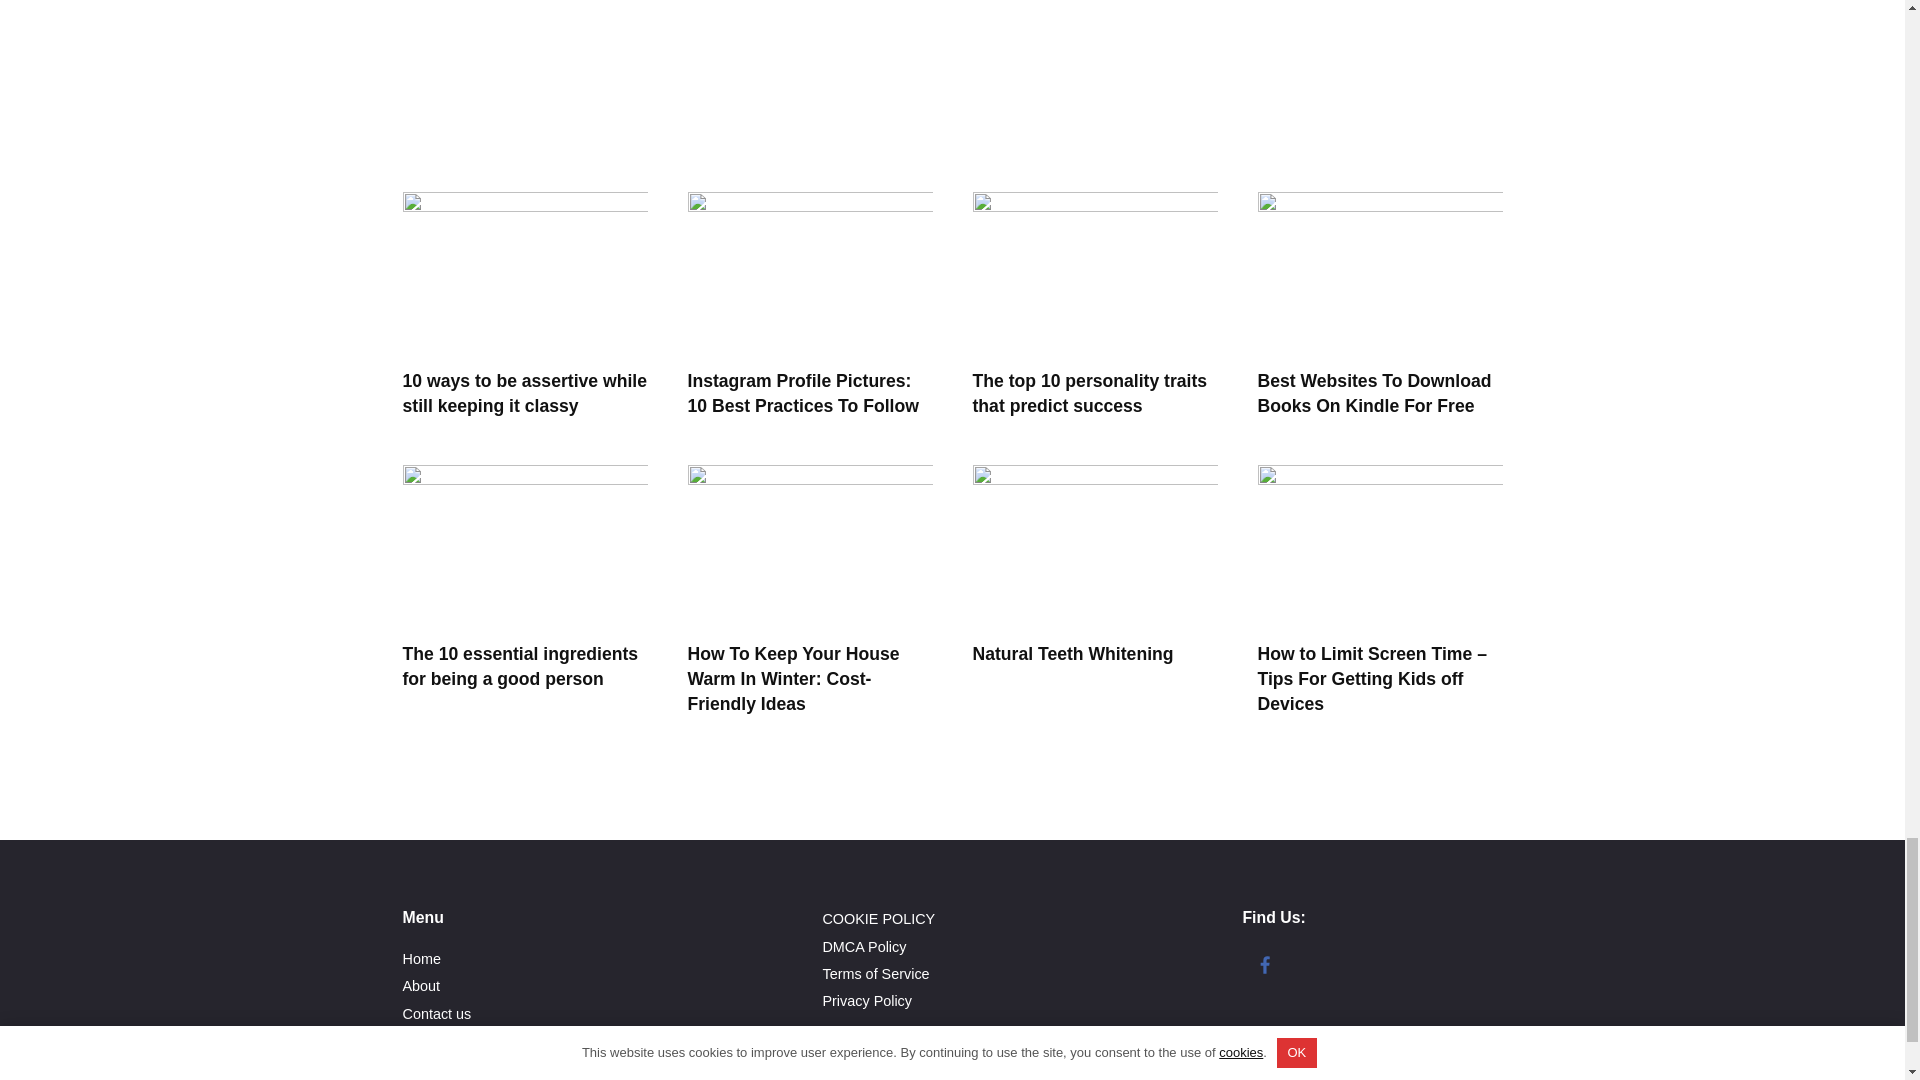 The image size is (1920, 1080). Describe the element at coordinates (1089, 392) in the screenshot. I see `The top 10 personality traits that predict success` at that location.